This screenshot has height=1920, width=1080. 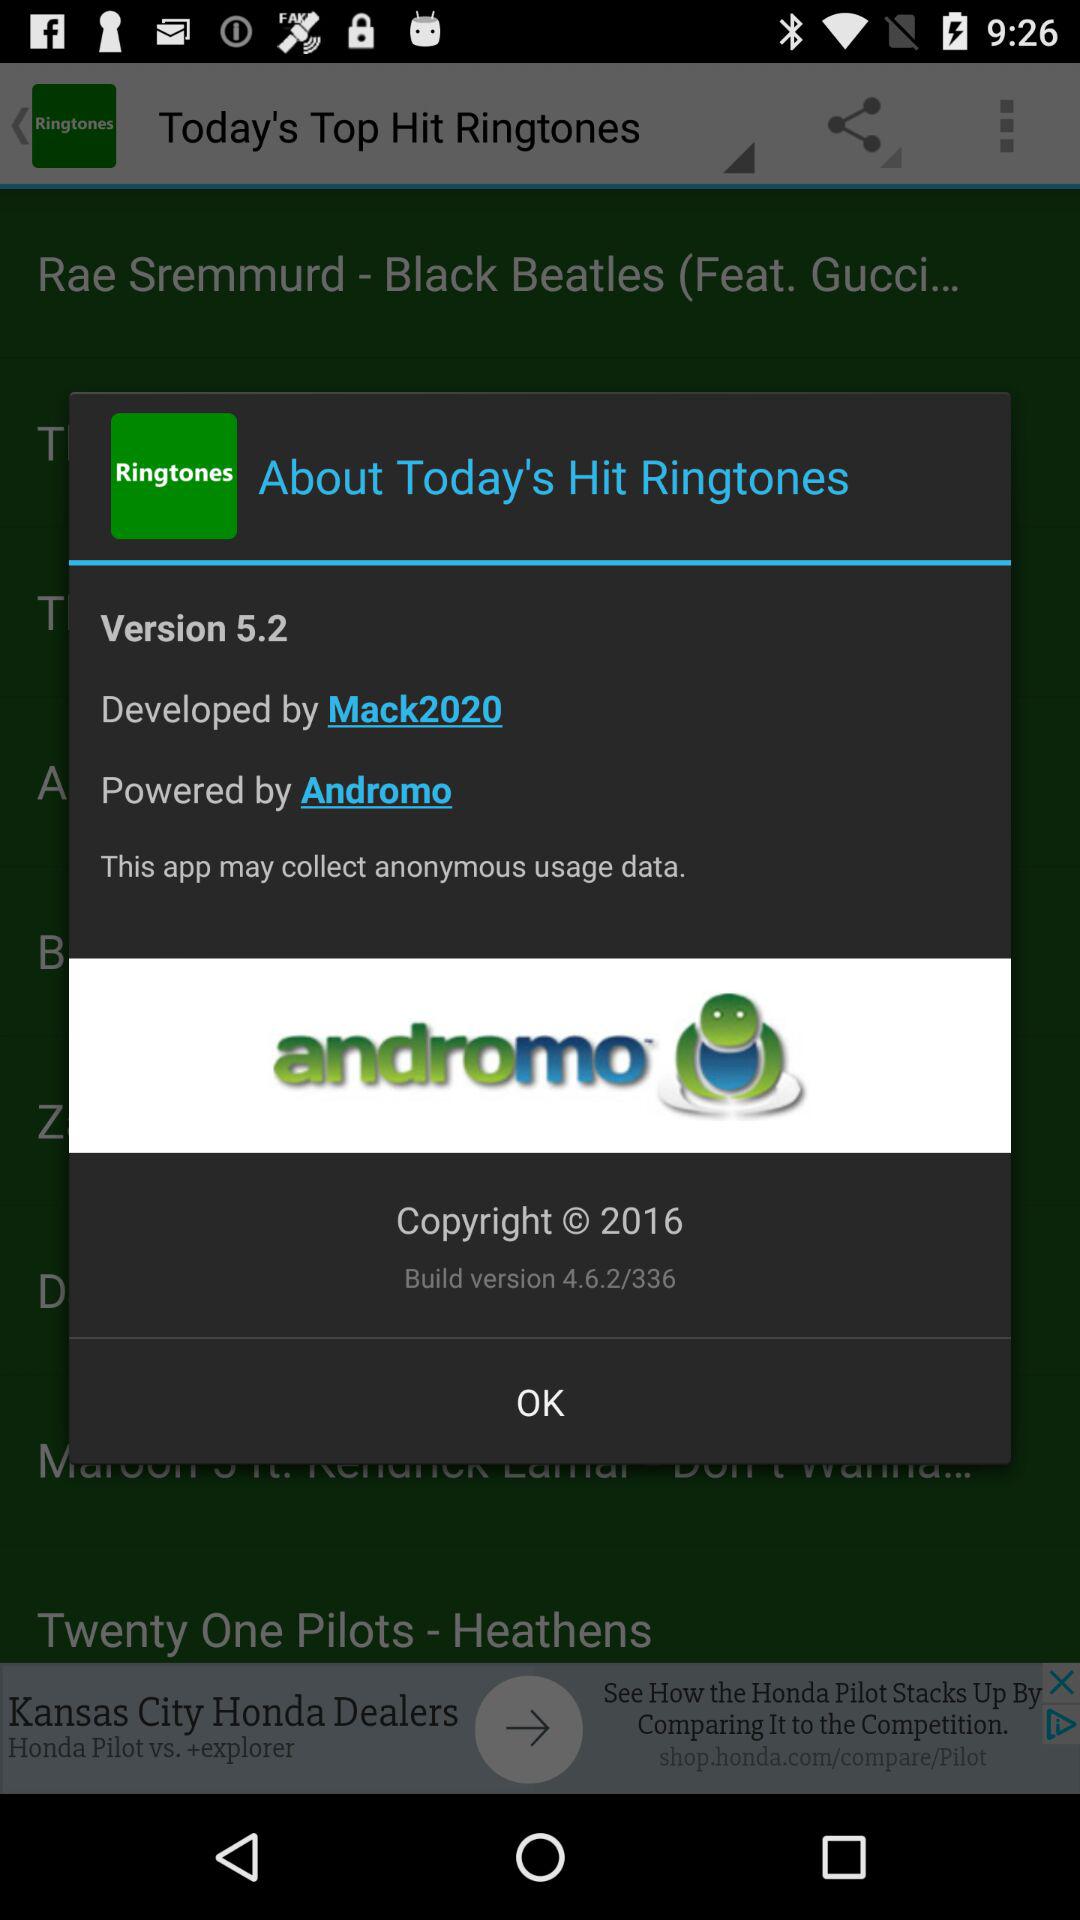 I want to click on tap the ok icon, so click(x=540, y=1401).